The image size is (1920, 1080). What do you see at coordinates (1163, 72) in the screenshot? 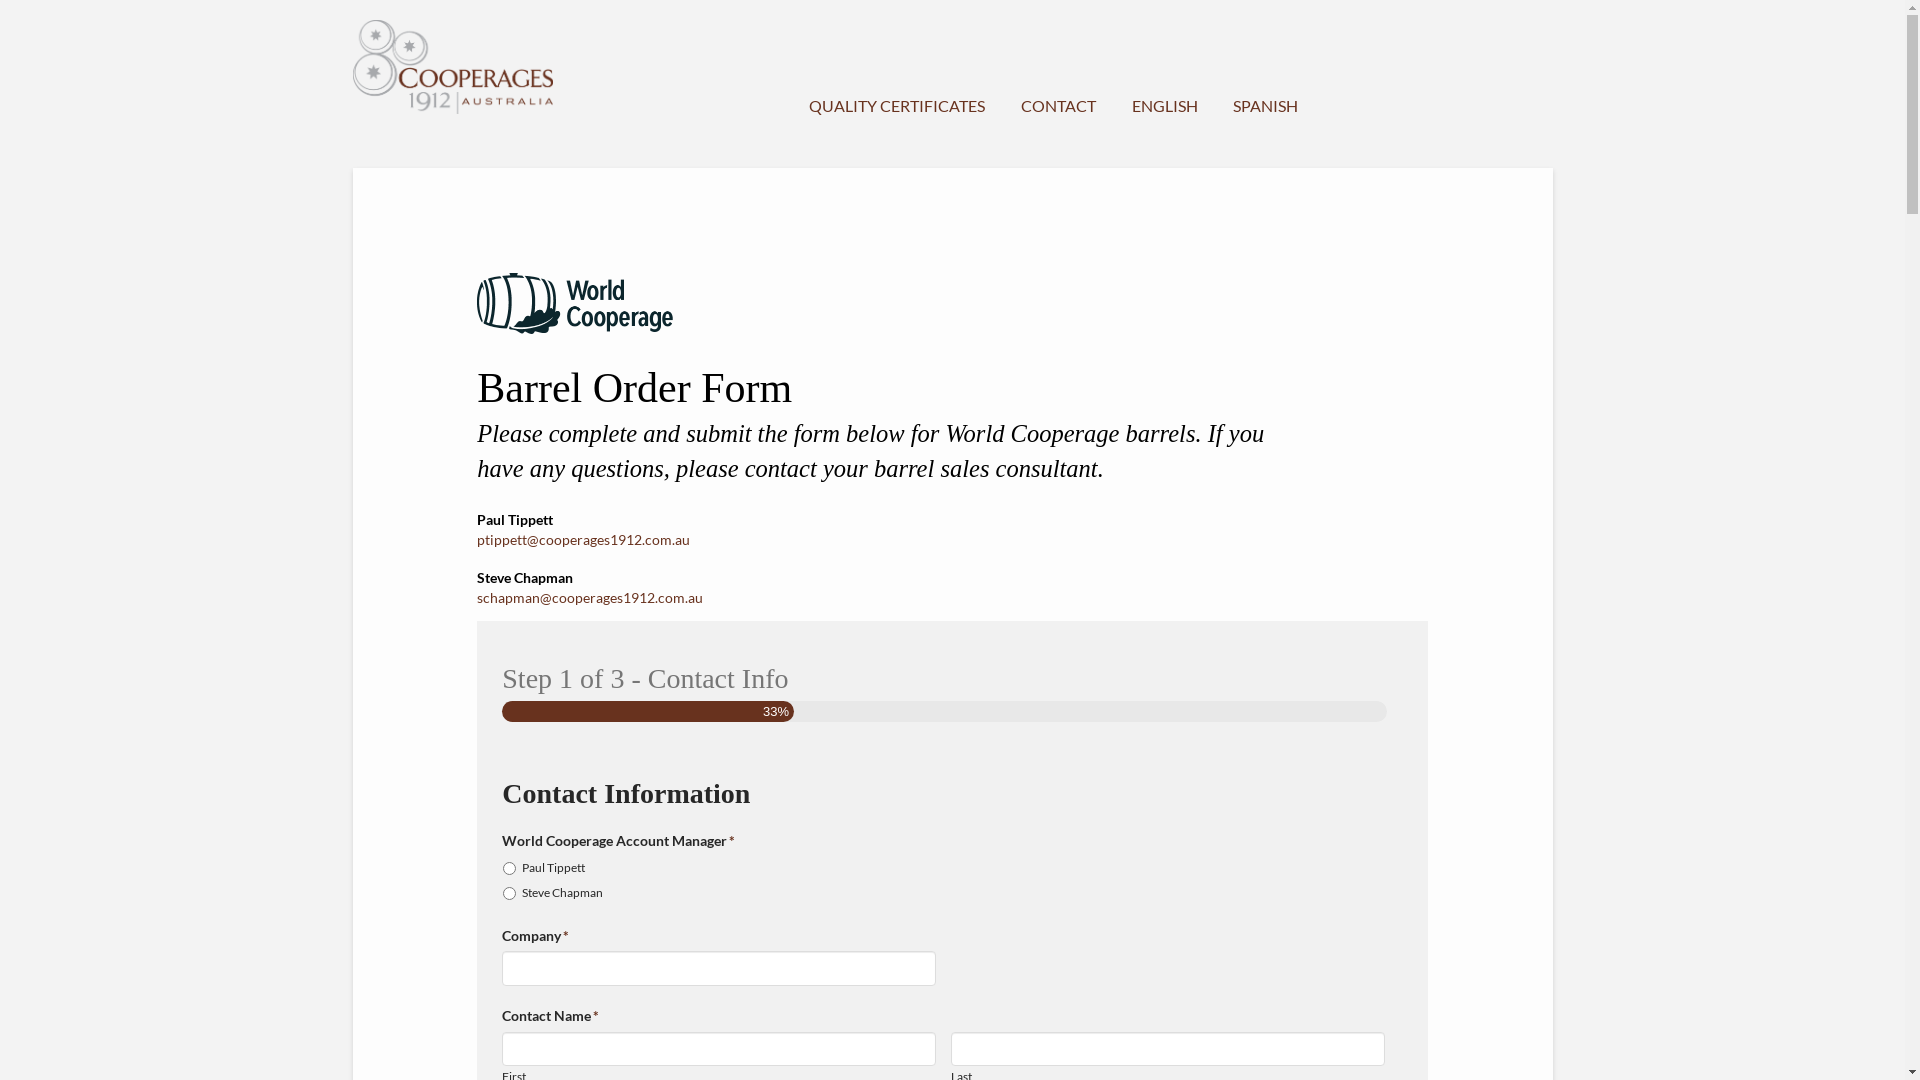
I see `ENGLISH` at bounding box center [1163, 72].